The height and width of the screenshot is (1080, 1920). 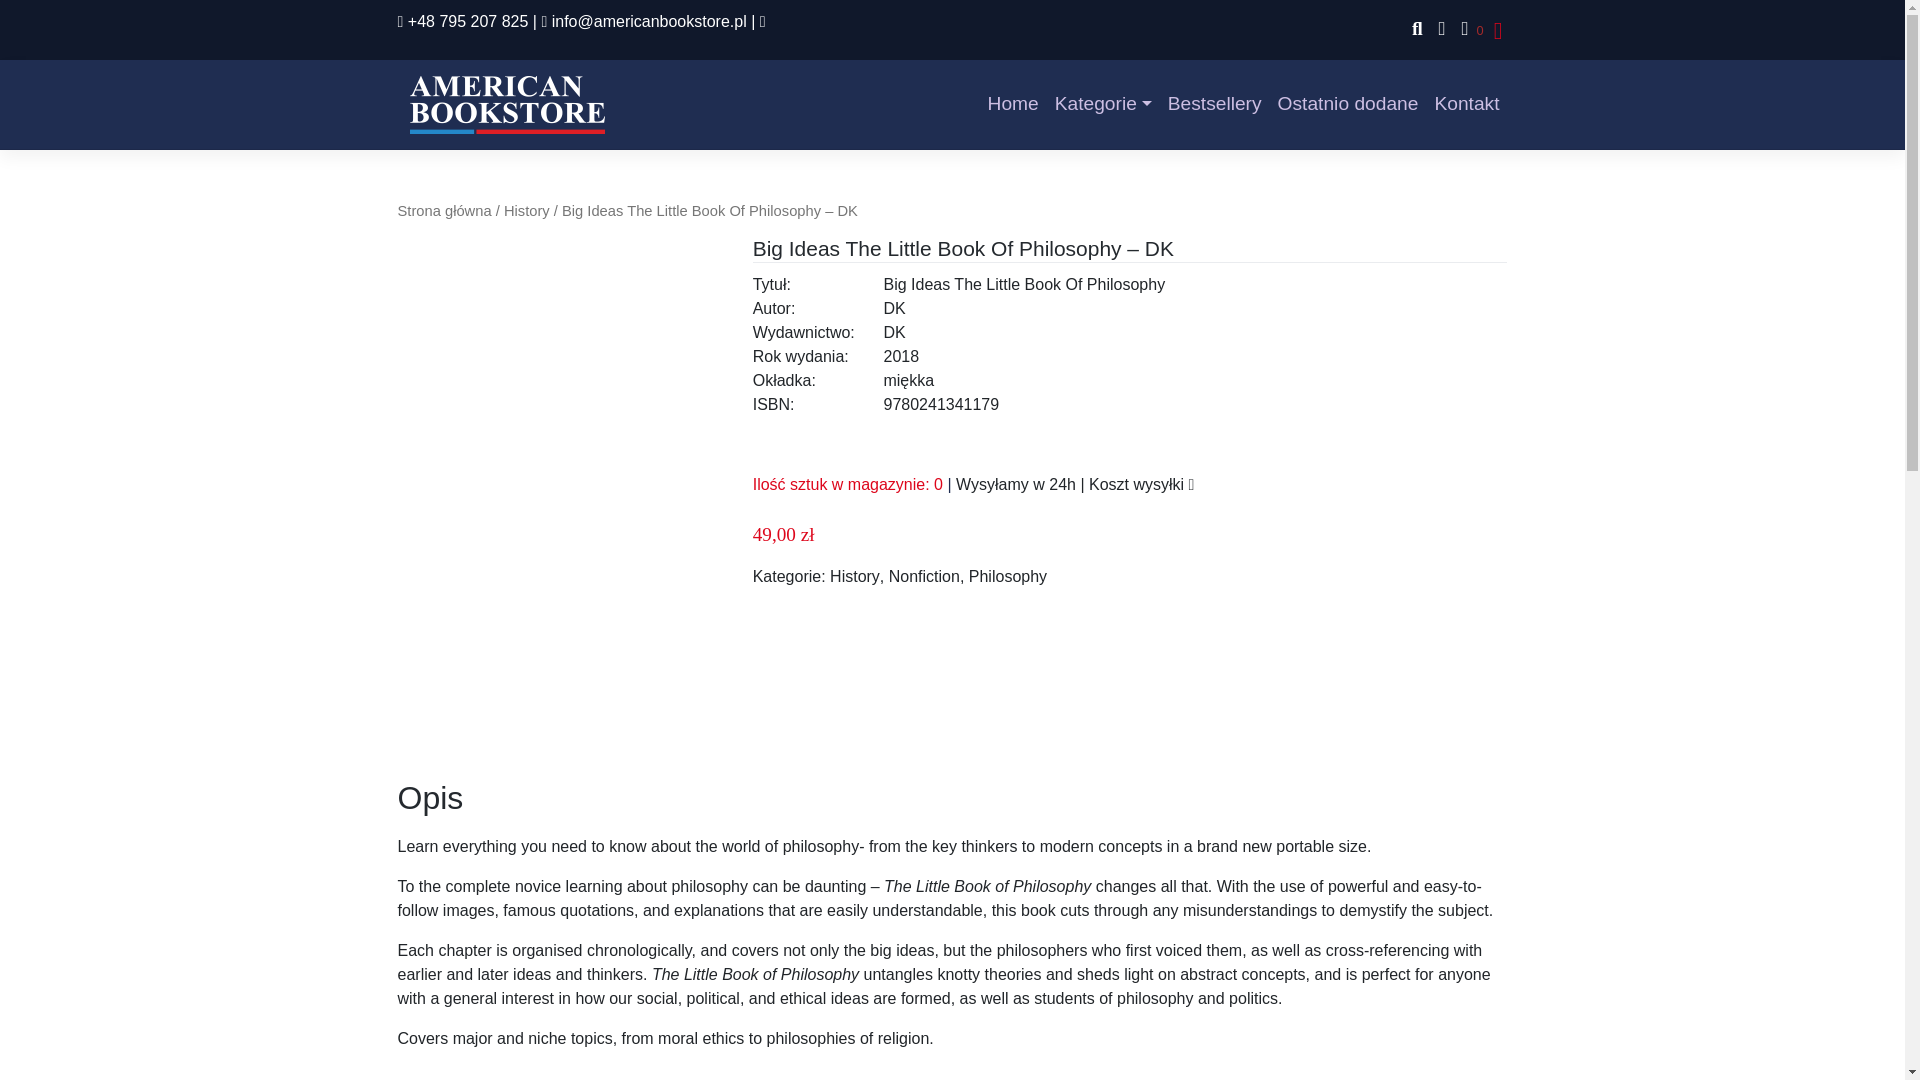 I want to click on 0, so click(x=1468, y=30).